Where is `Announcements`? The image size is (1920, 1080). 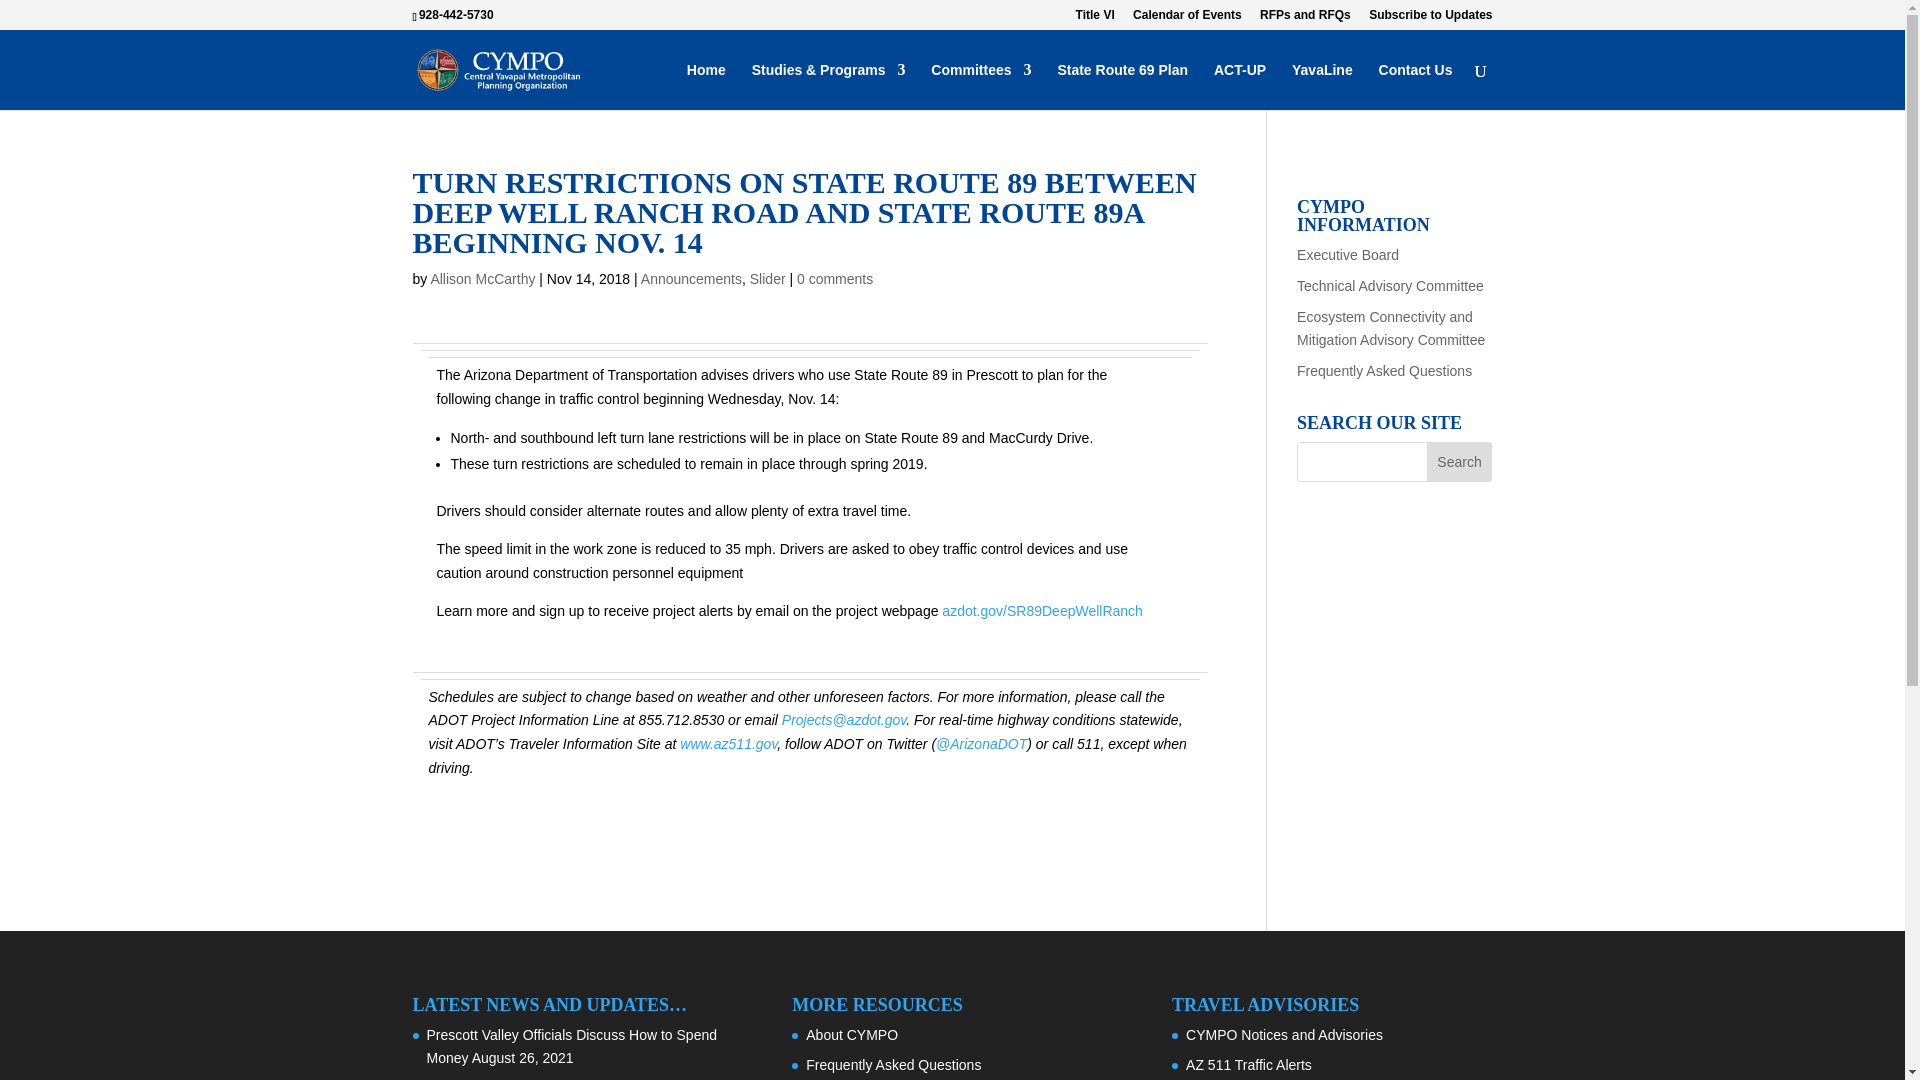 Announcements is located at coordinates (691, 279).